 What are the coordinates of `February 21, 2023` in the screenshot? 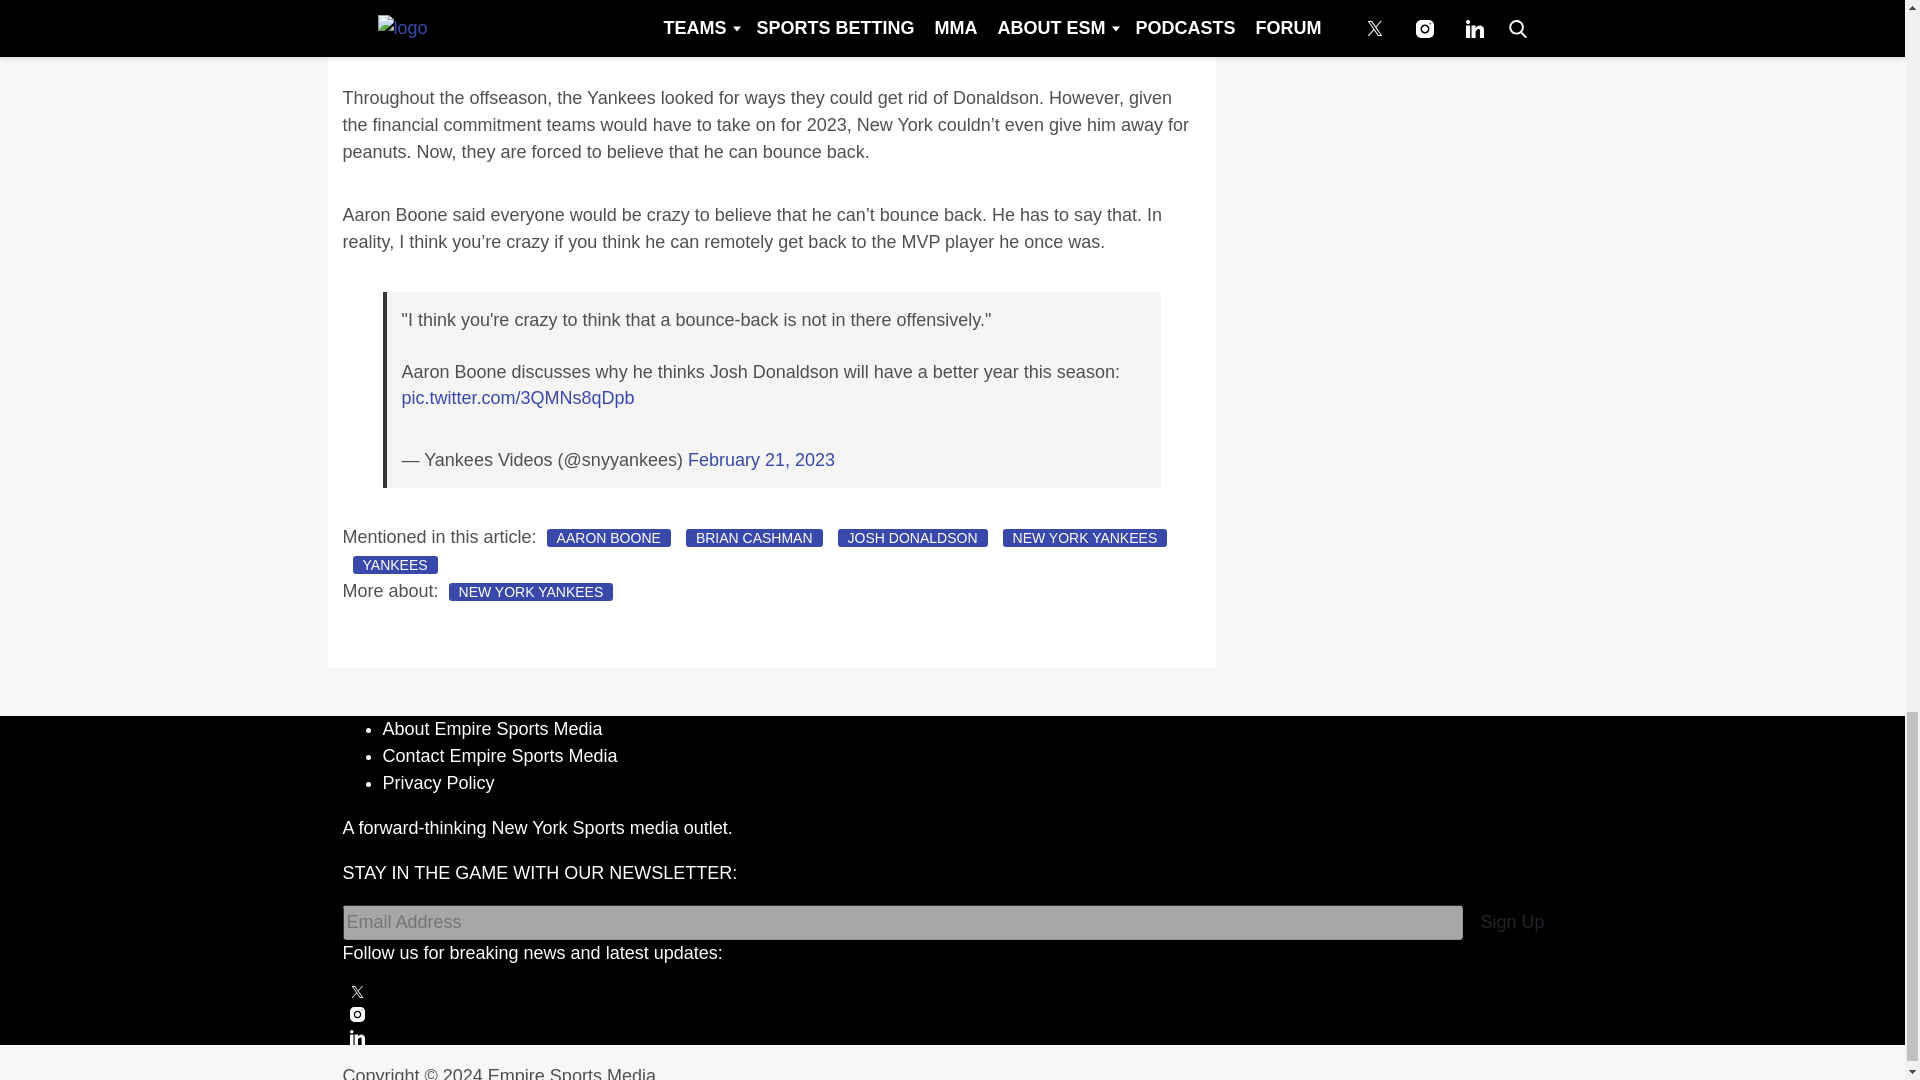 It's located at (761, 460).